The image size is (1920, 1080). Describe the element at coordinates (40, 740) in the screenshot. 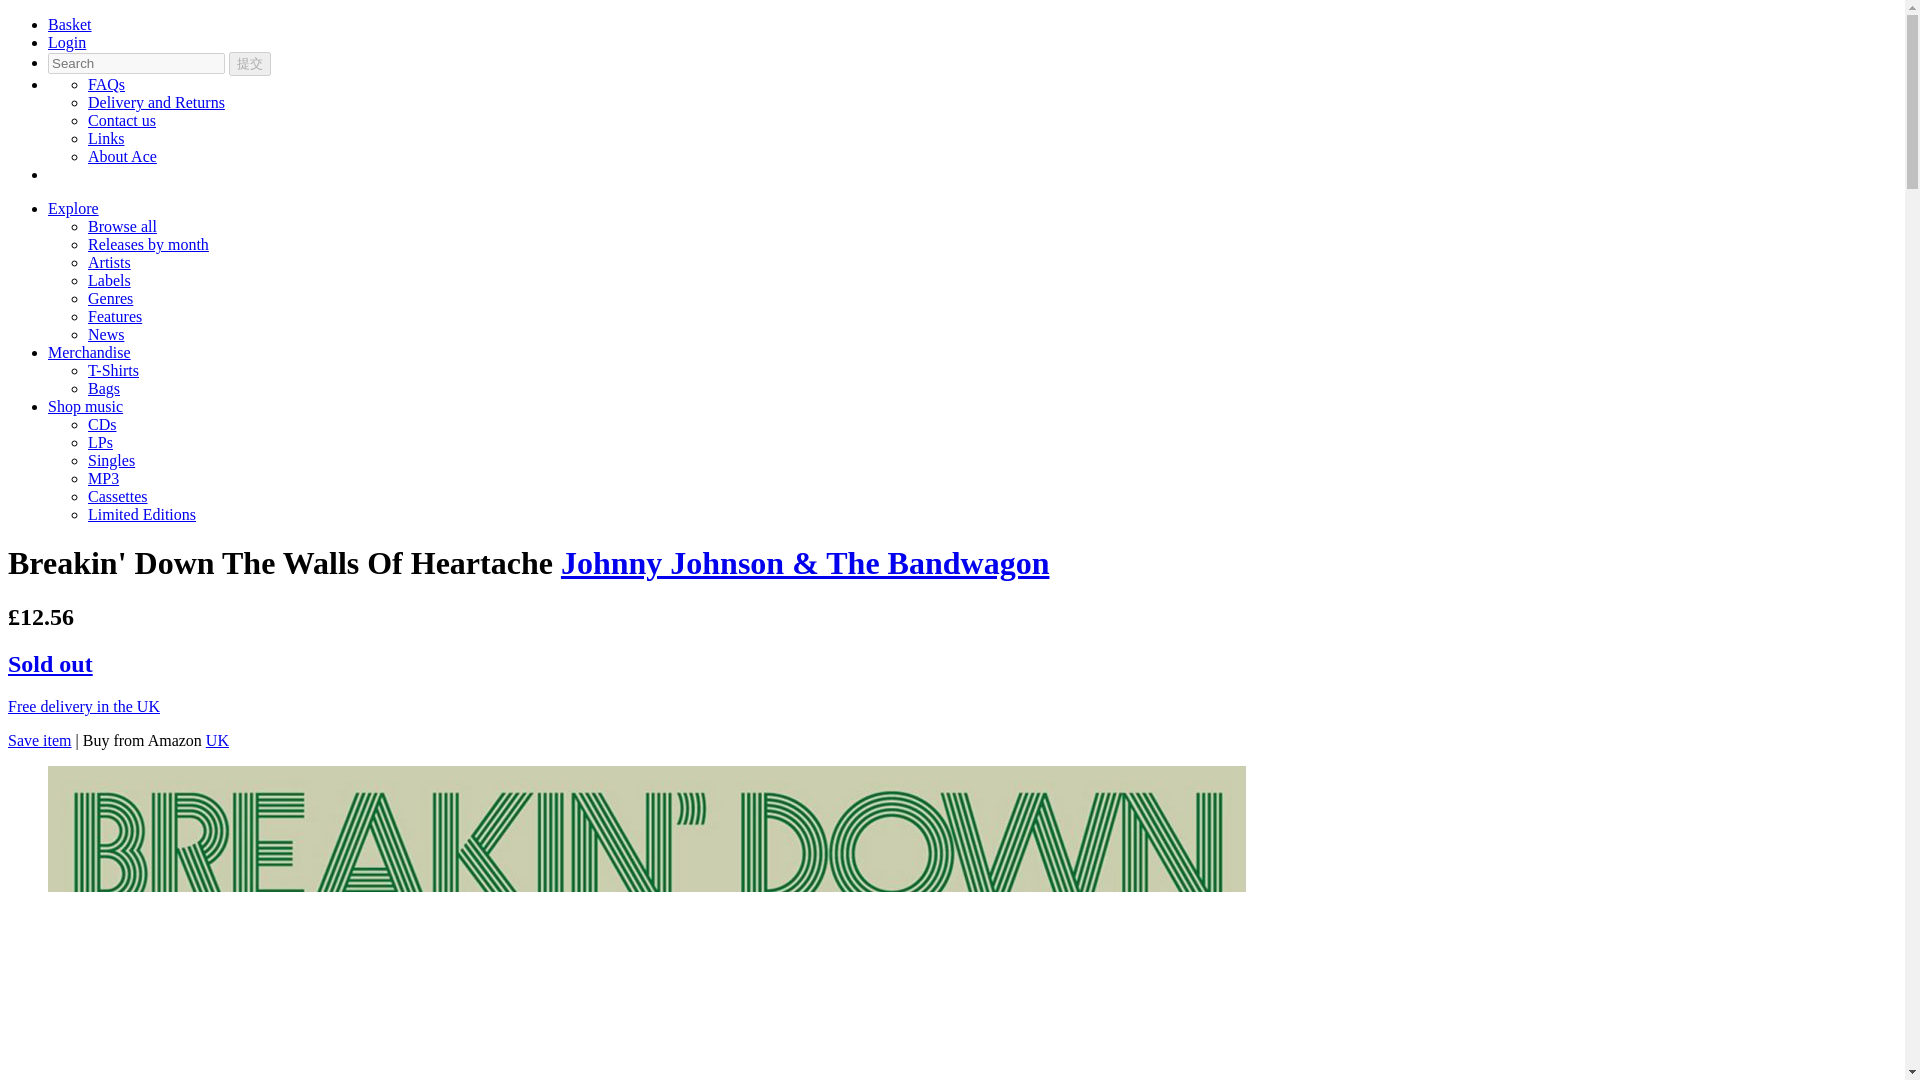

I see `Save item` at that location.